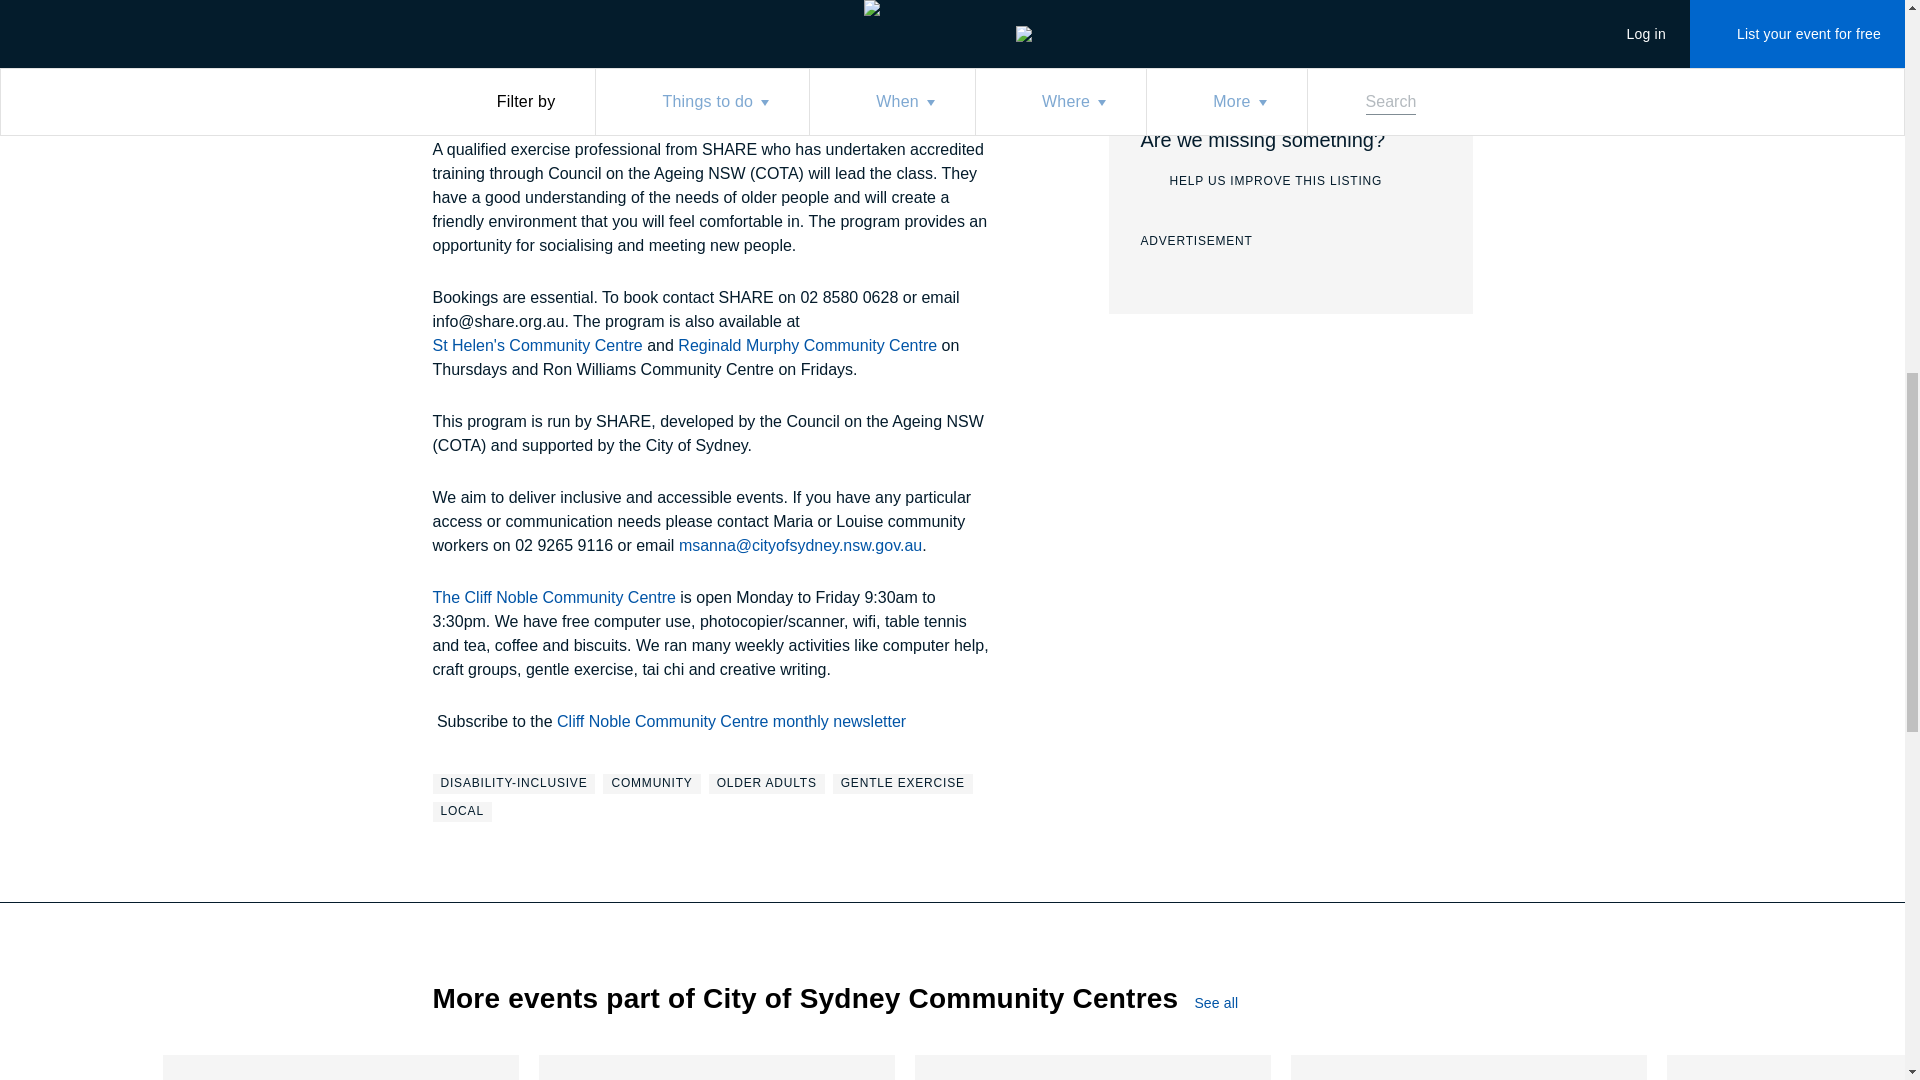  I want to click on The Cliff Noble Community Centre, so click(554, 598).